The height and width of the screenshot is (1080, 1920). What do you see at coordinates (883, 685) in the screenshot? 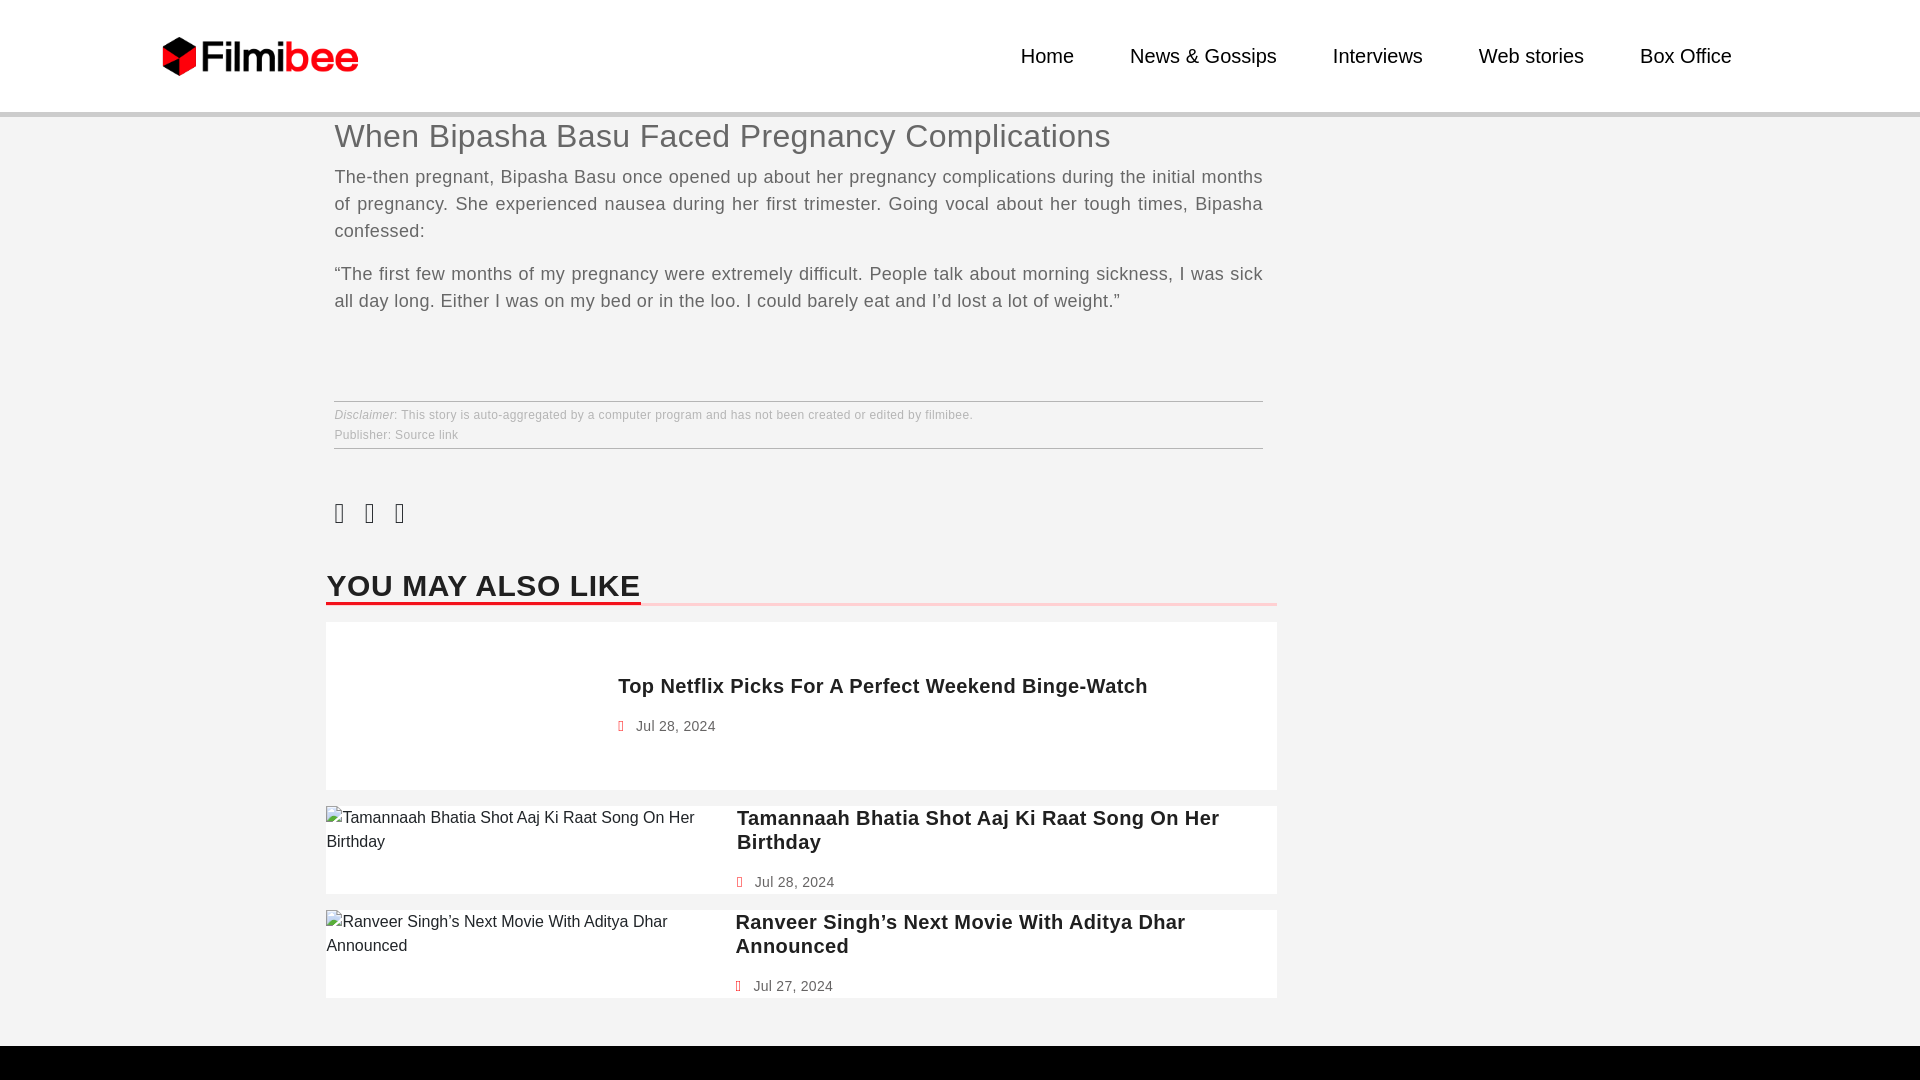
I see `Top Netflix Picks For A Perfect Weekend Binge-Watch` at bounding box center [883, 685].